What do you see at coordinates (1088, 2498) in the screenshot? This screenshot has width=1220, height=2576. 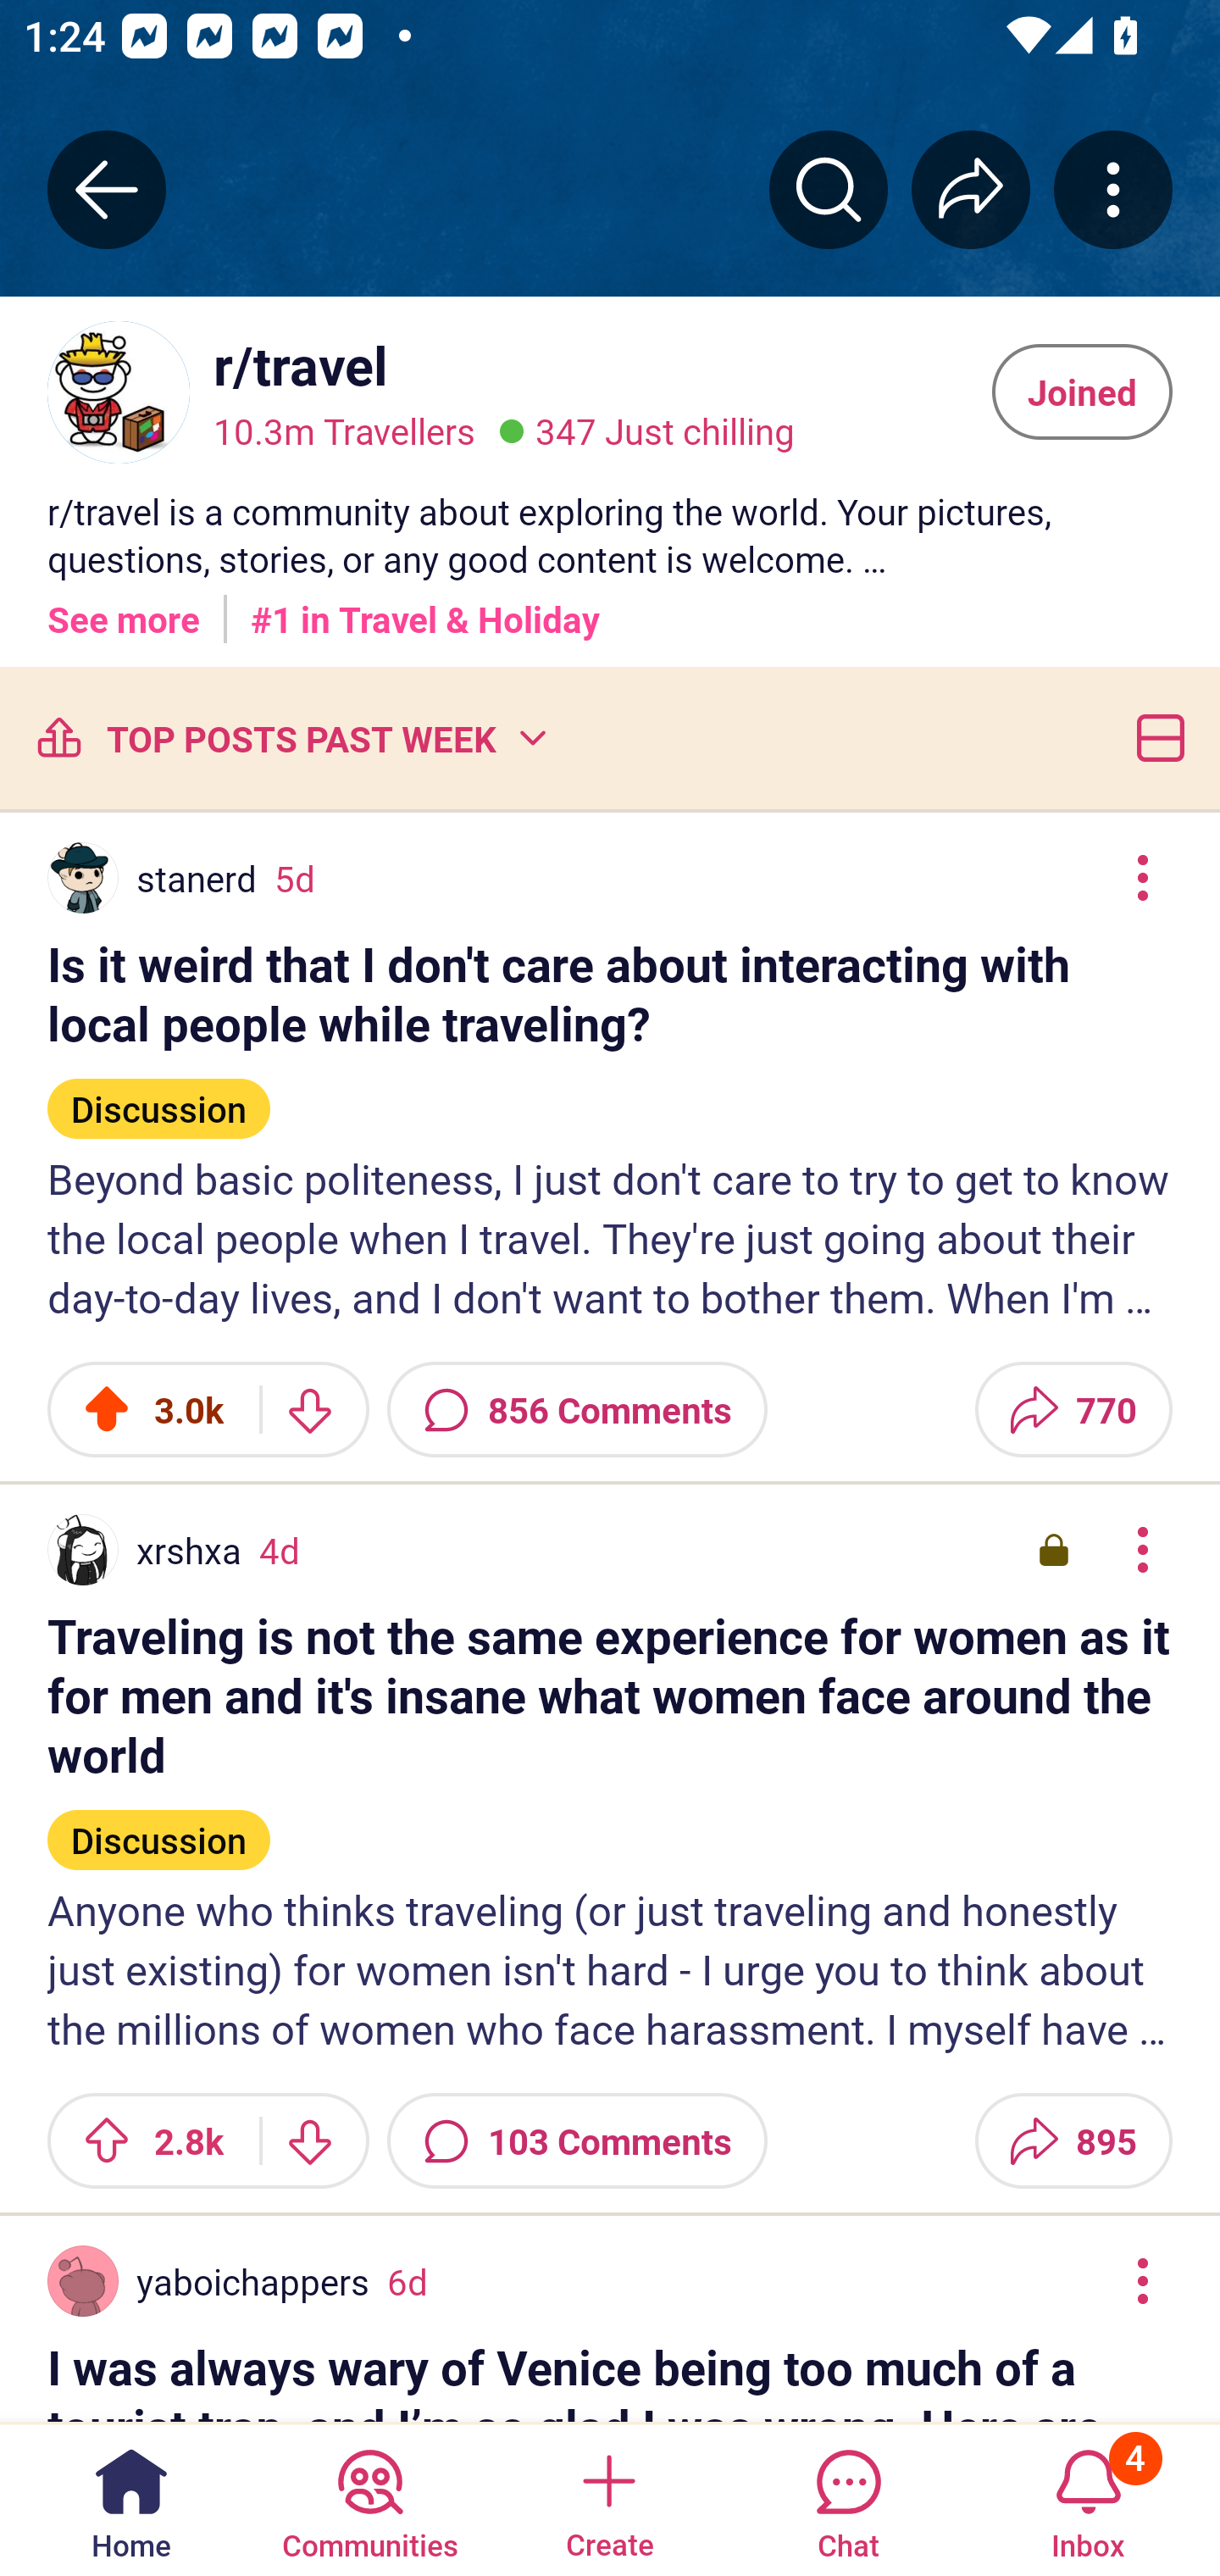 I see `Inbox, has 4 notifications 4 Inbox` at bounding box center [1088, 2498].